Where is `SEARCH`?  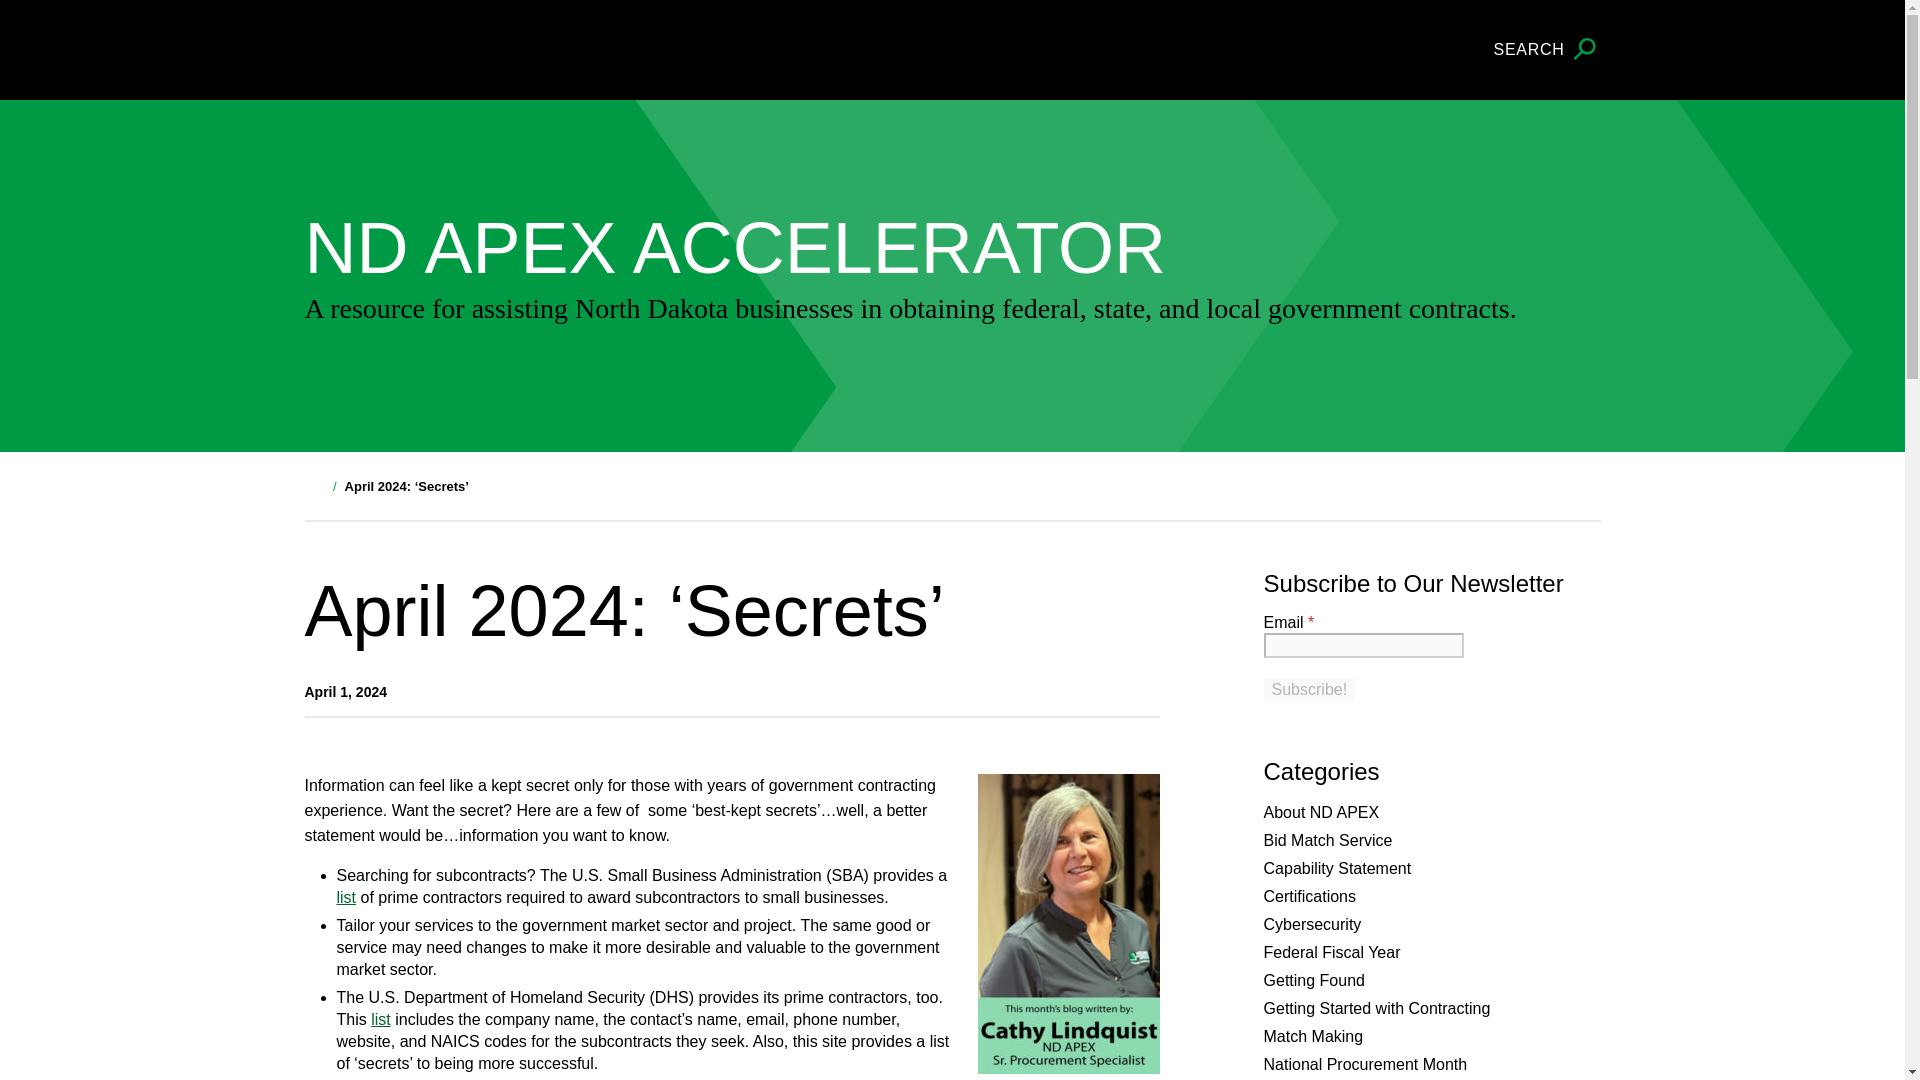 SEARCH is located at coordinates (1547, 50).